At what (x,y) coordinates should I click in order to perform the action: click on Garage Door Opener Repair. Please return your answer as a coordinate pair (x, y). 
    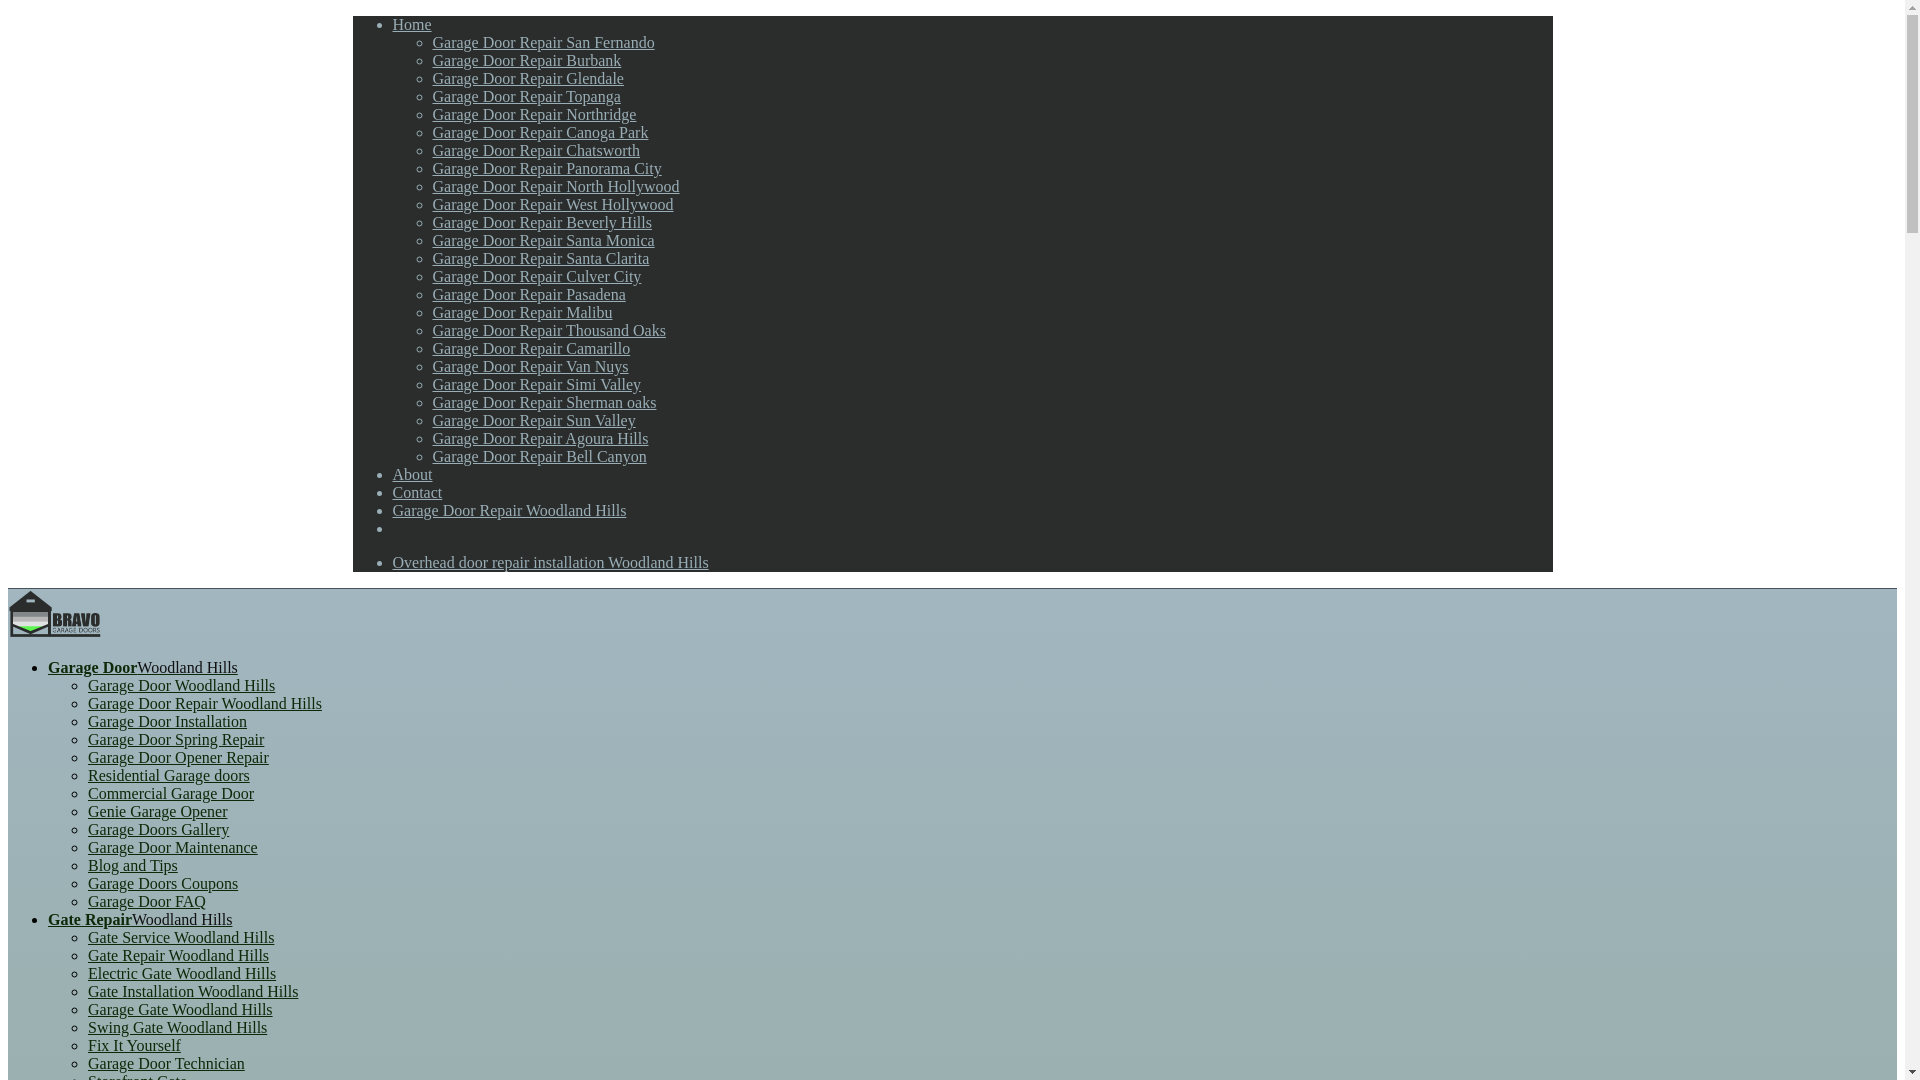
    Looking at the image, I should click on (178, 757).